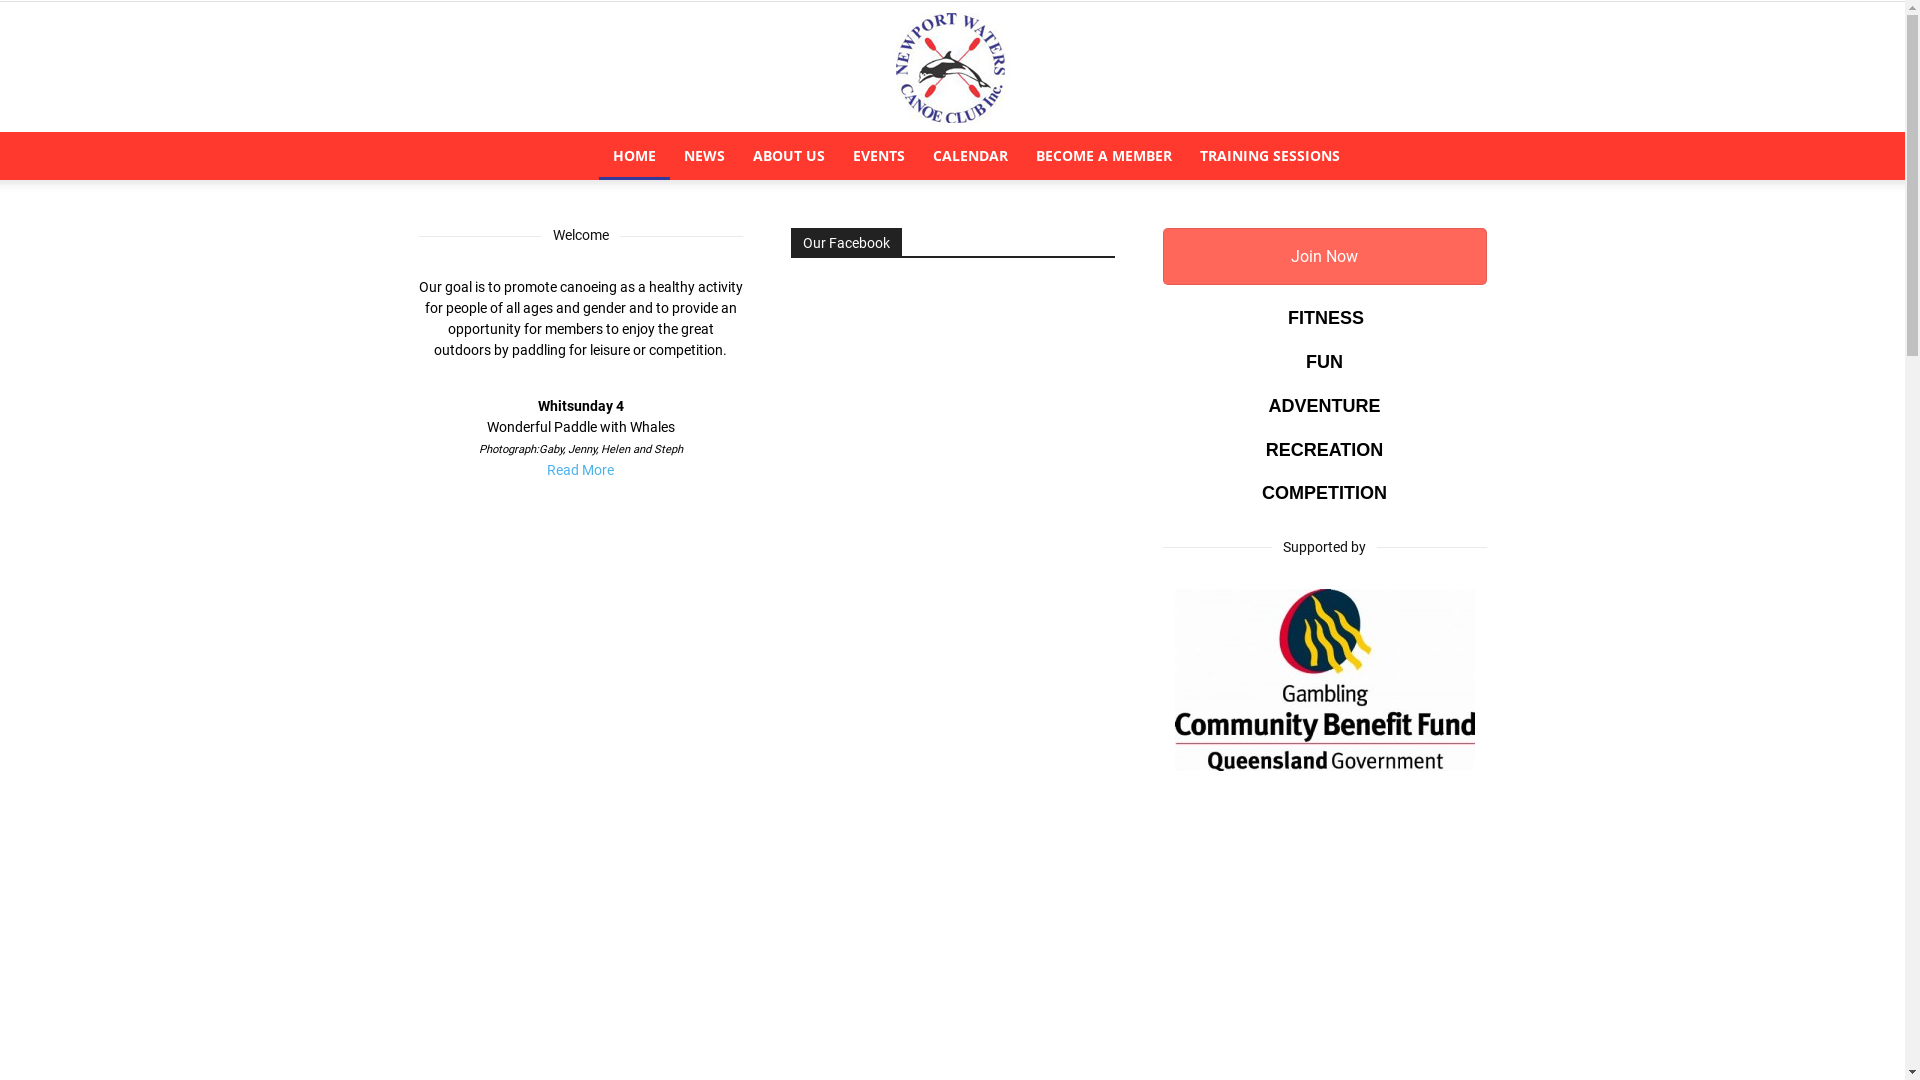 This screenshot has width=1920, height=1080. Describe the element at coordinates (970, 156) in the screenshot. I see `CALENDAR` at that location.